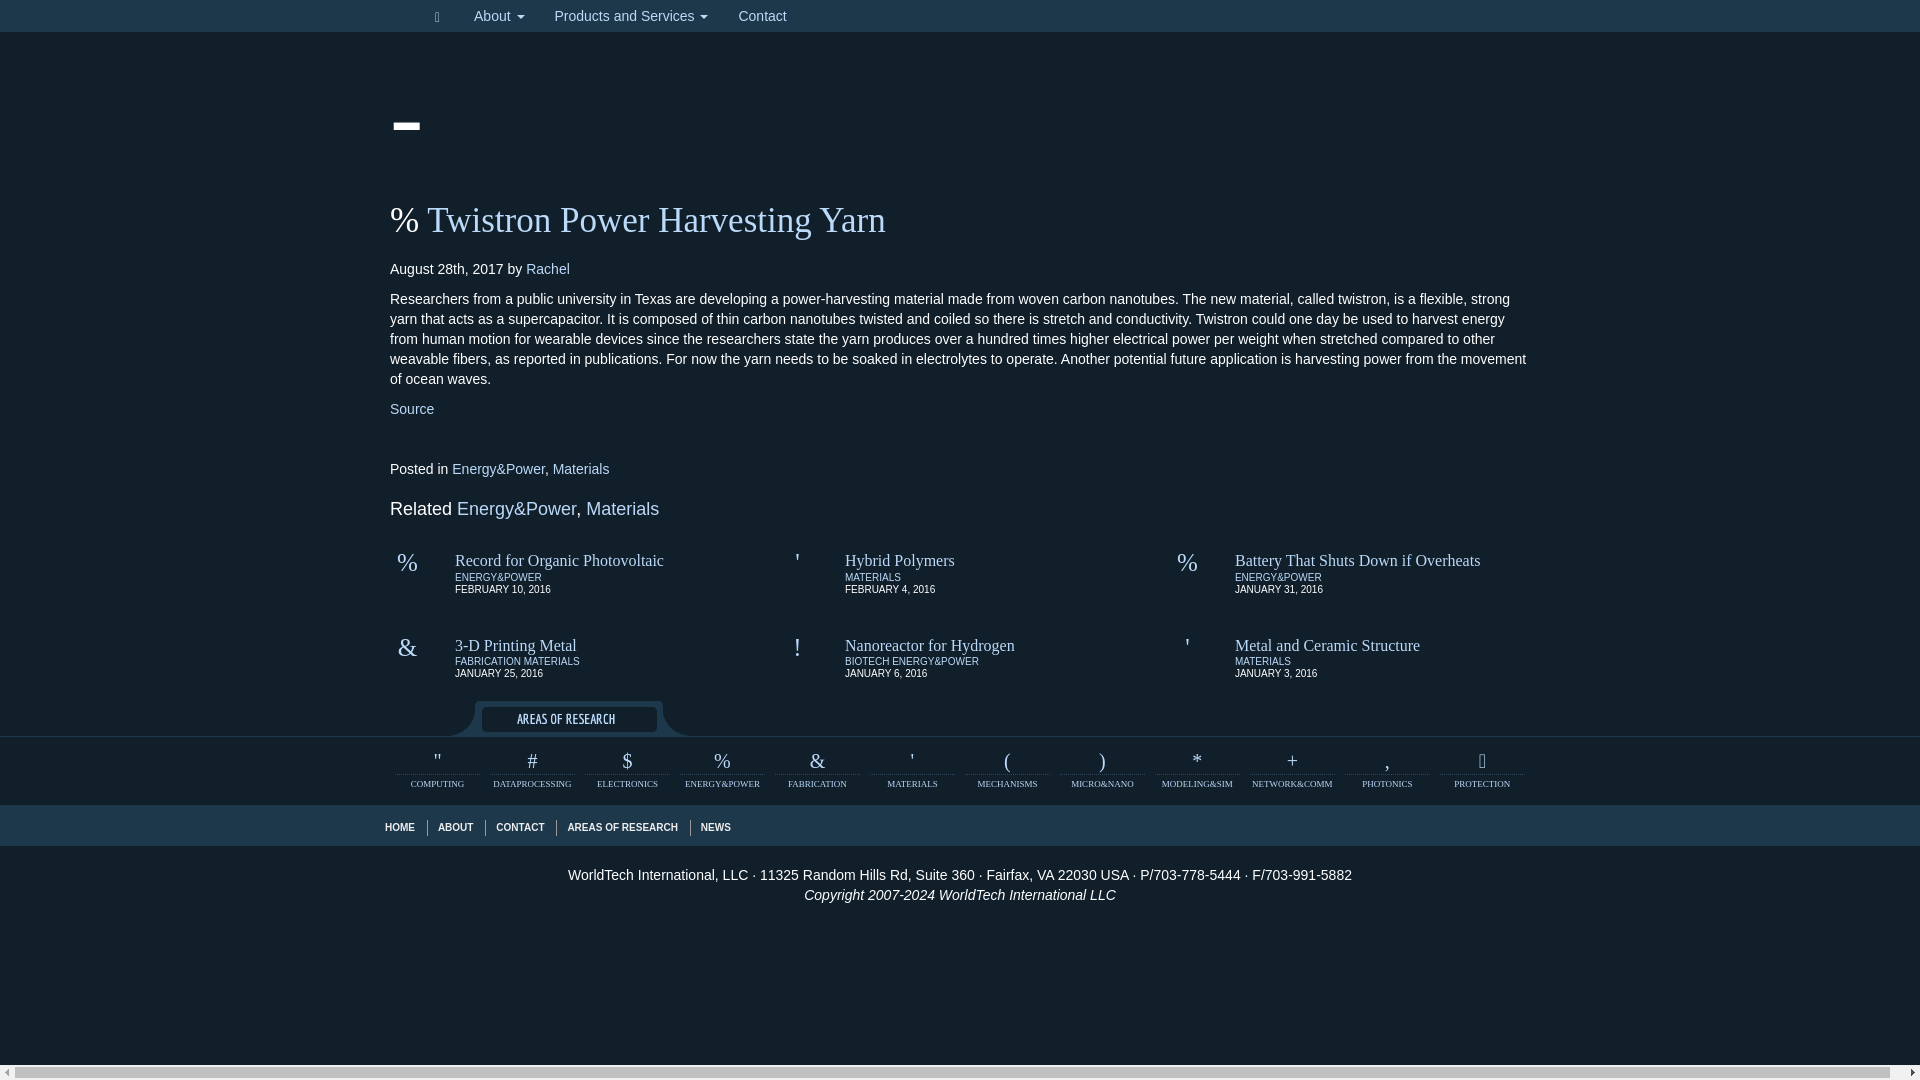  What do you see at coordinates (899, 560) in the screenshot?
I see `Hybrid Polymers` at bounding box center [899, 560].